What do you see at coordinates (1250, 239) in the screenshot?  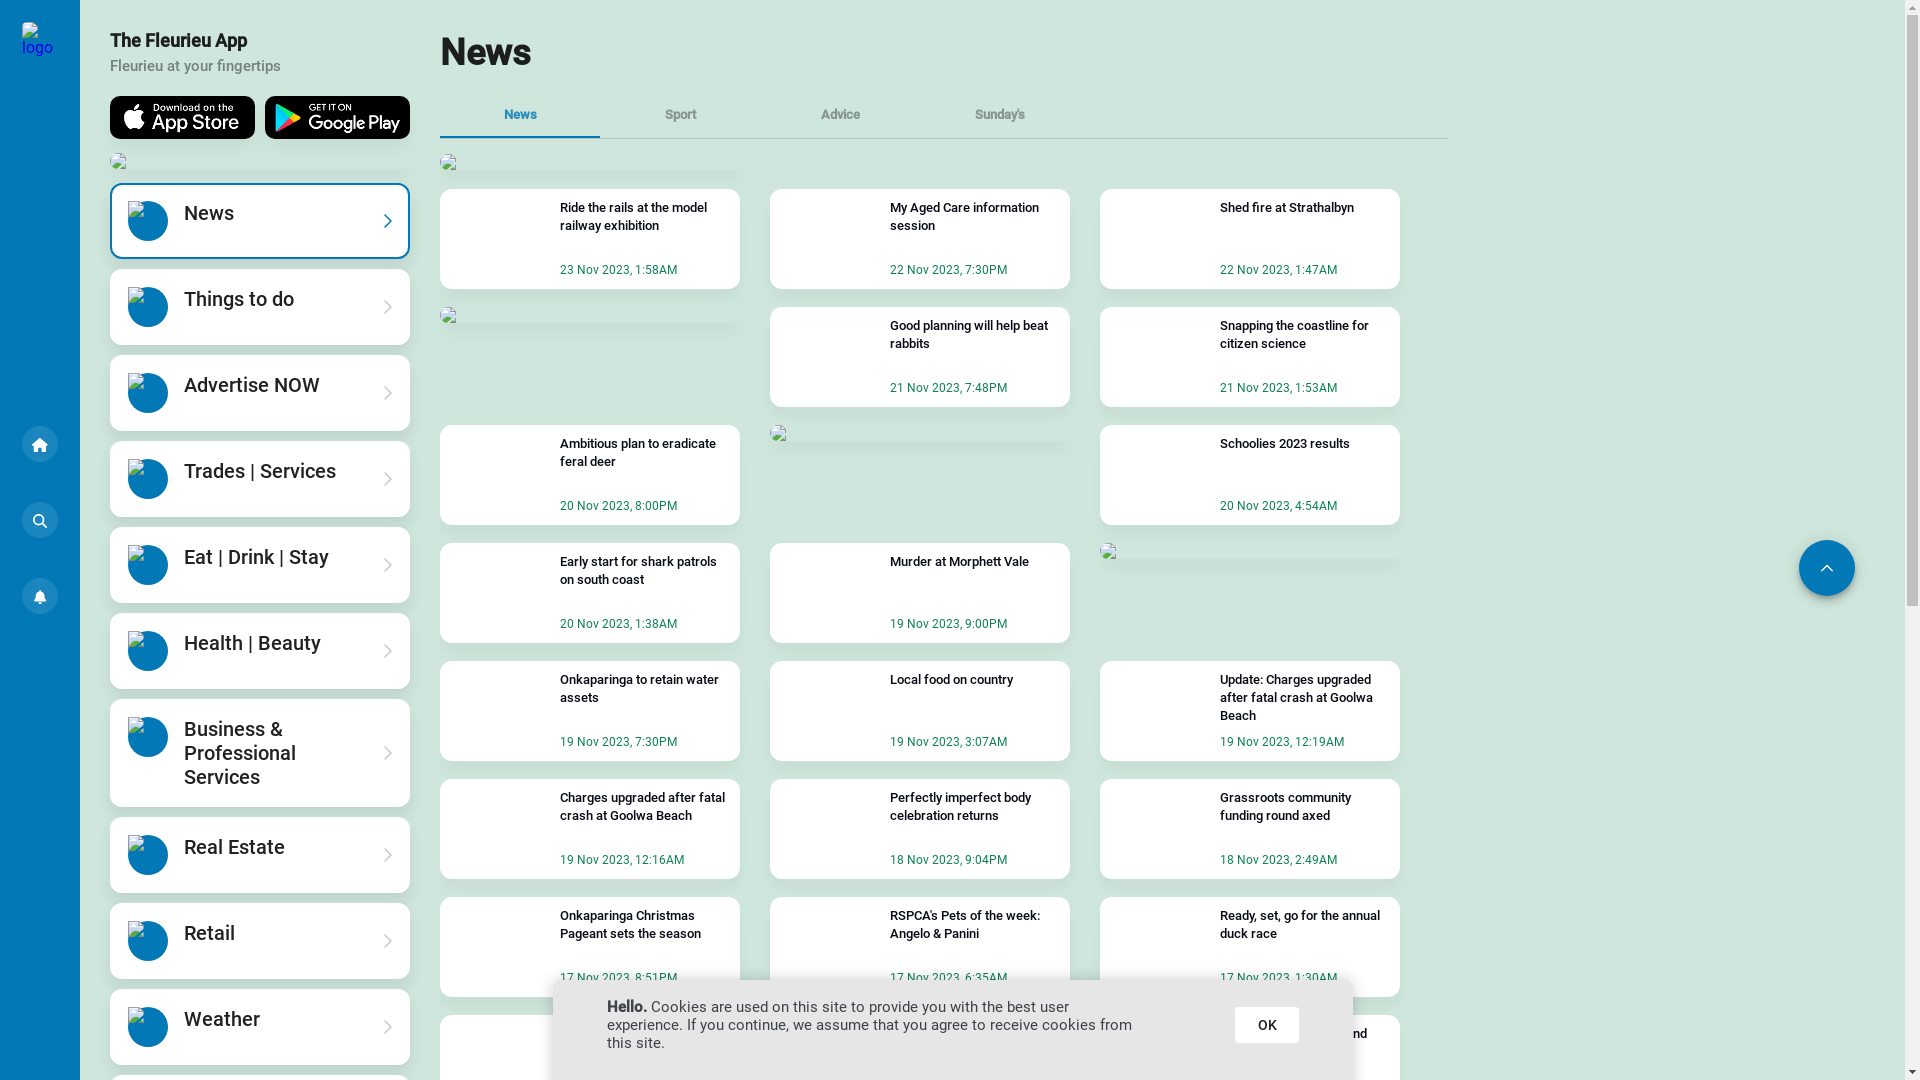 I see `Shed fire at Strathalbyn
22 Nov 2023, 1:47AM` at bounding box center [1250, 239].